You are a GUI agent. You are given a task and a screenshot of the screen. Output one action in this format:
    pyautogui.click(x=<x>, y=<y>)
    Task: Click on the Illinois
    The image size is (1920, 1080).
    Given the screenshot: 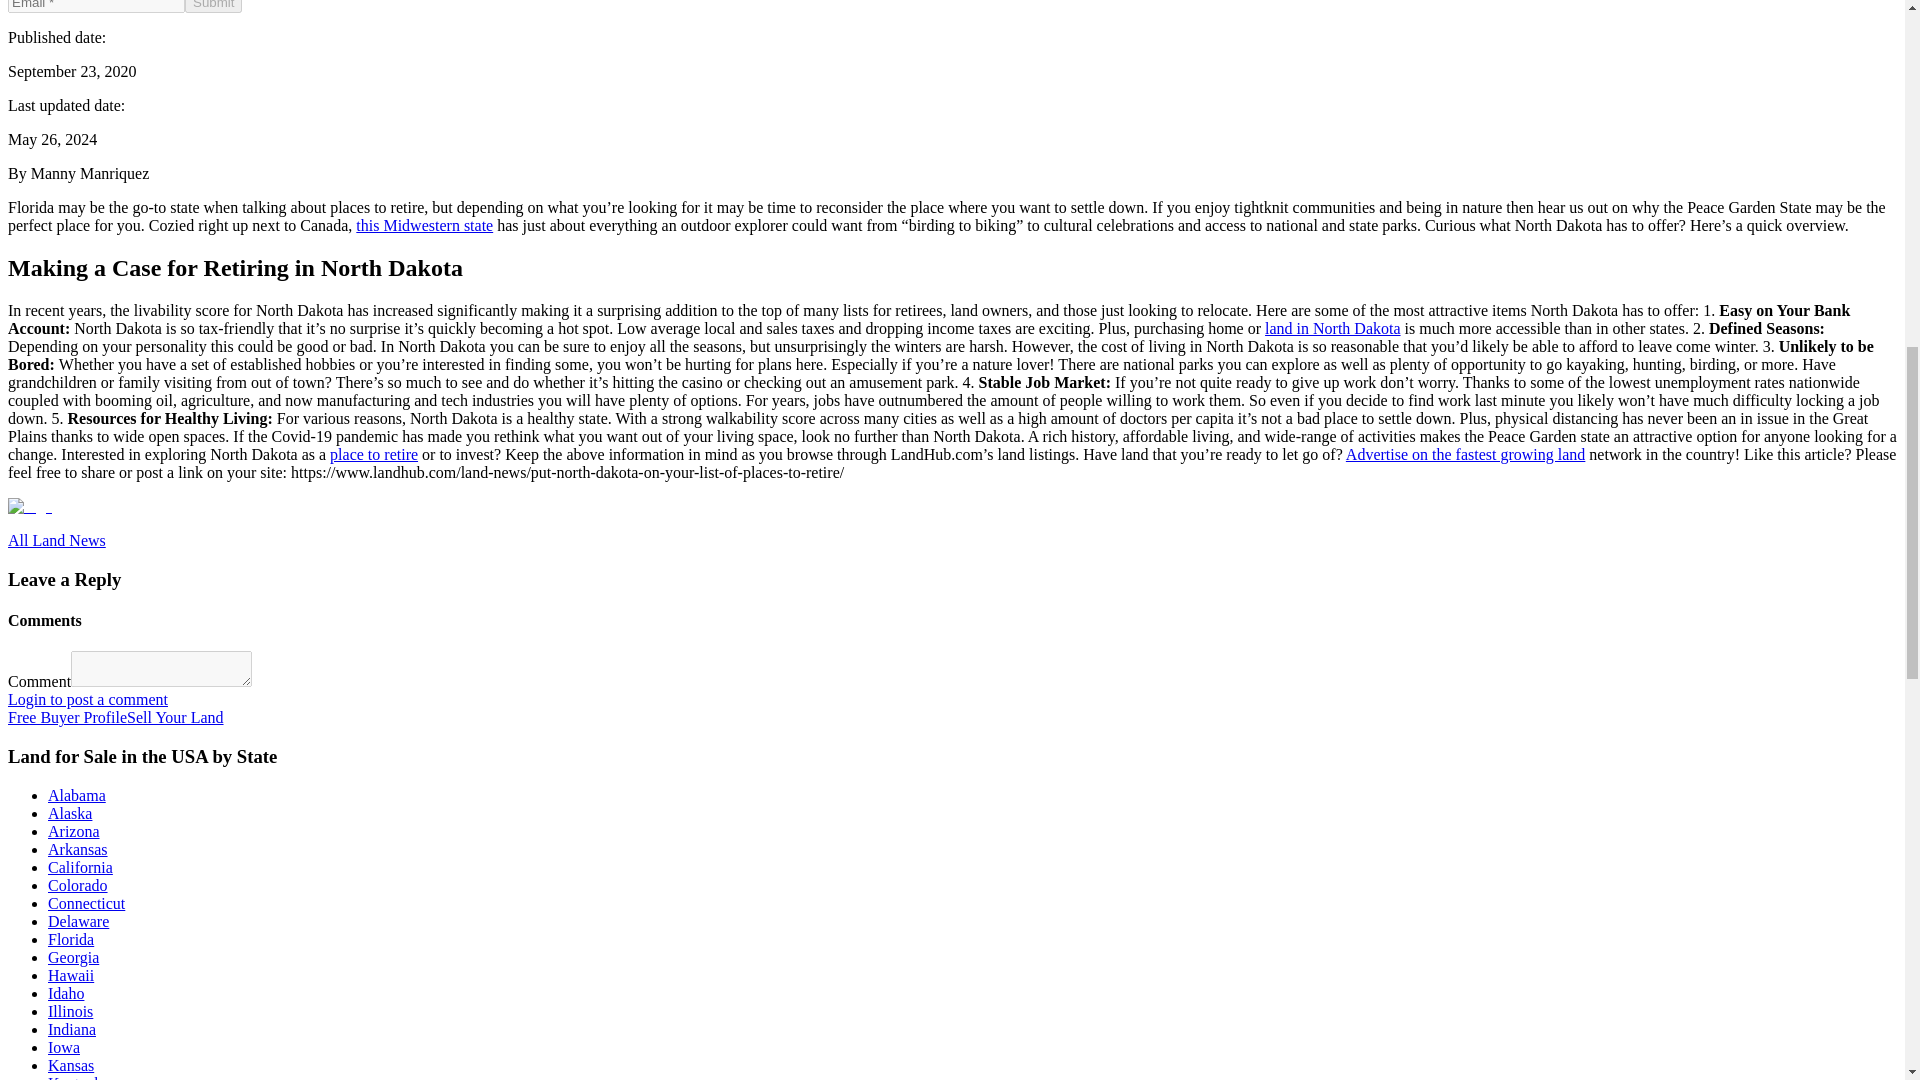 What is the action you would take?
    pyautogui.click(x=70, y=1011)
    